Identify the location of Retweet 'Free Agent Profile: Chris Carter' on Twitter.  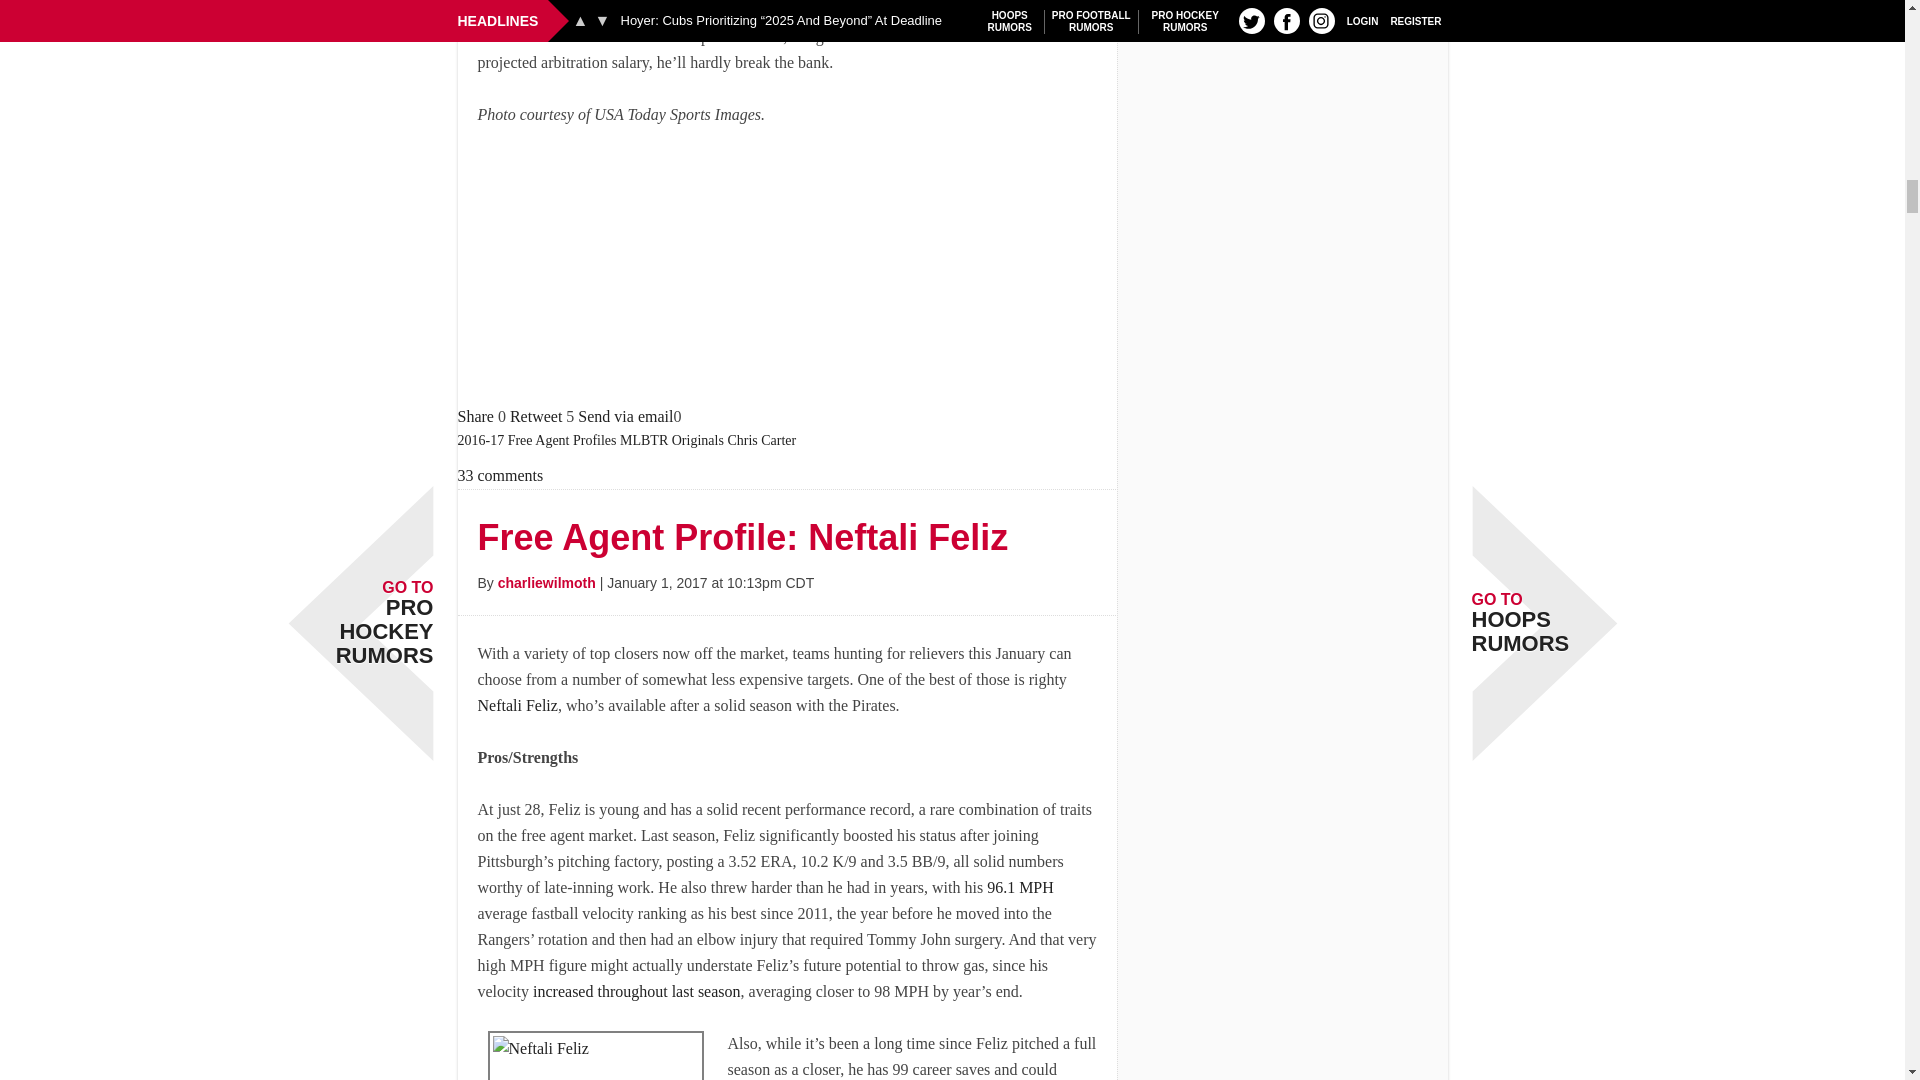
(536, 416).